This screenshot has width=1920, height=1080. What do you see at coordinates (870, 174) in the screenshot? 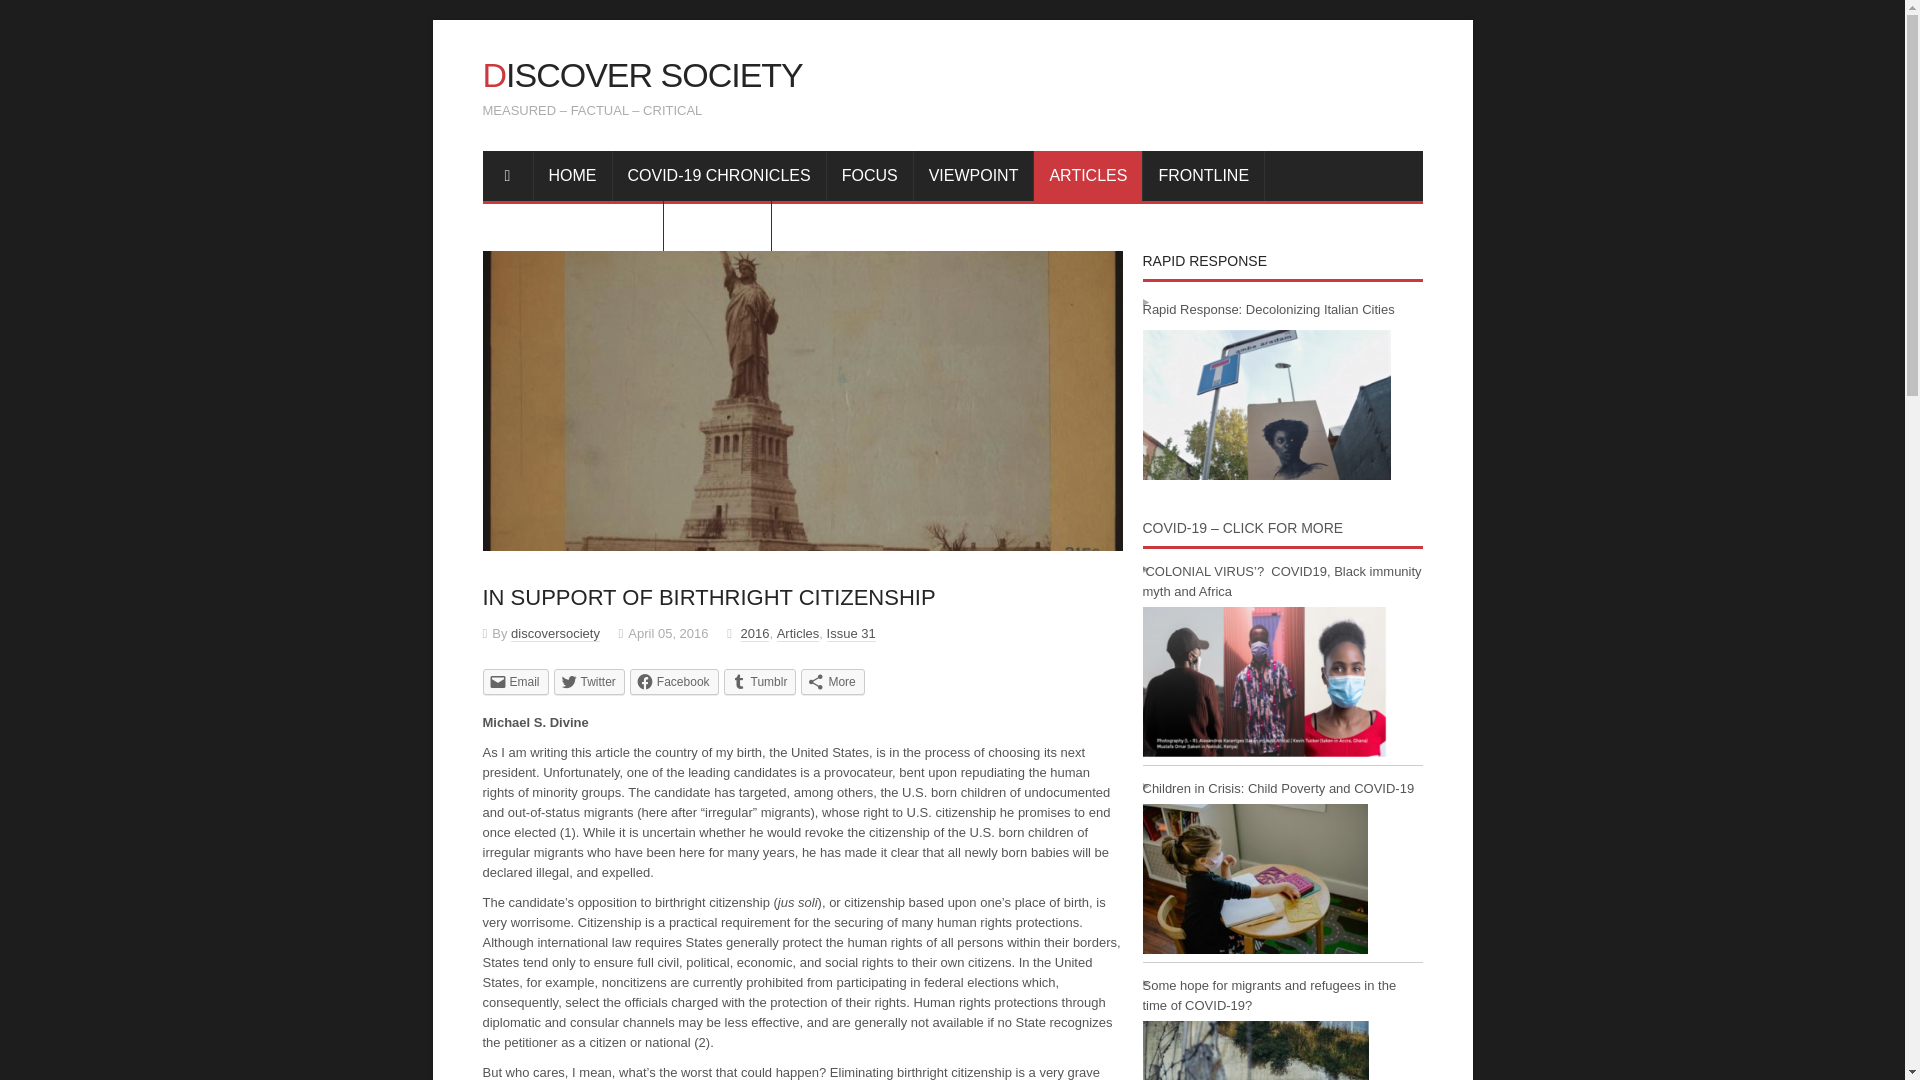
I see `FOCUS` at bounding box center [870, 174].